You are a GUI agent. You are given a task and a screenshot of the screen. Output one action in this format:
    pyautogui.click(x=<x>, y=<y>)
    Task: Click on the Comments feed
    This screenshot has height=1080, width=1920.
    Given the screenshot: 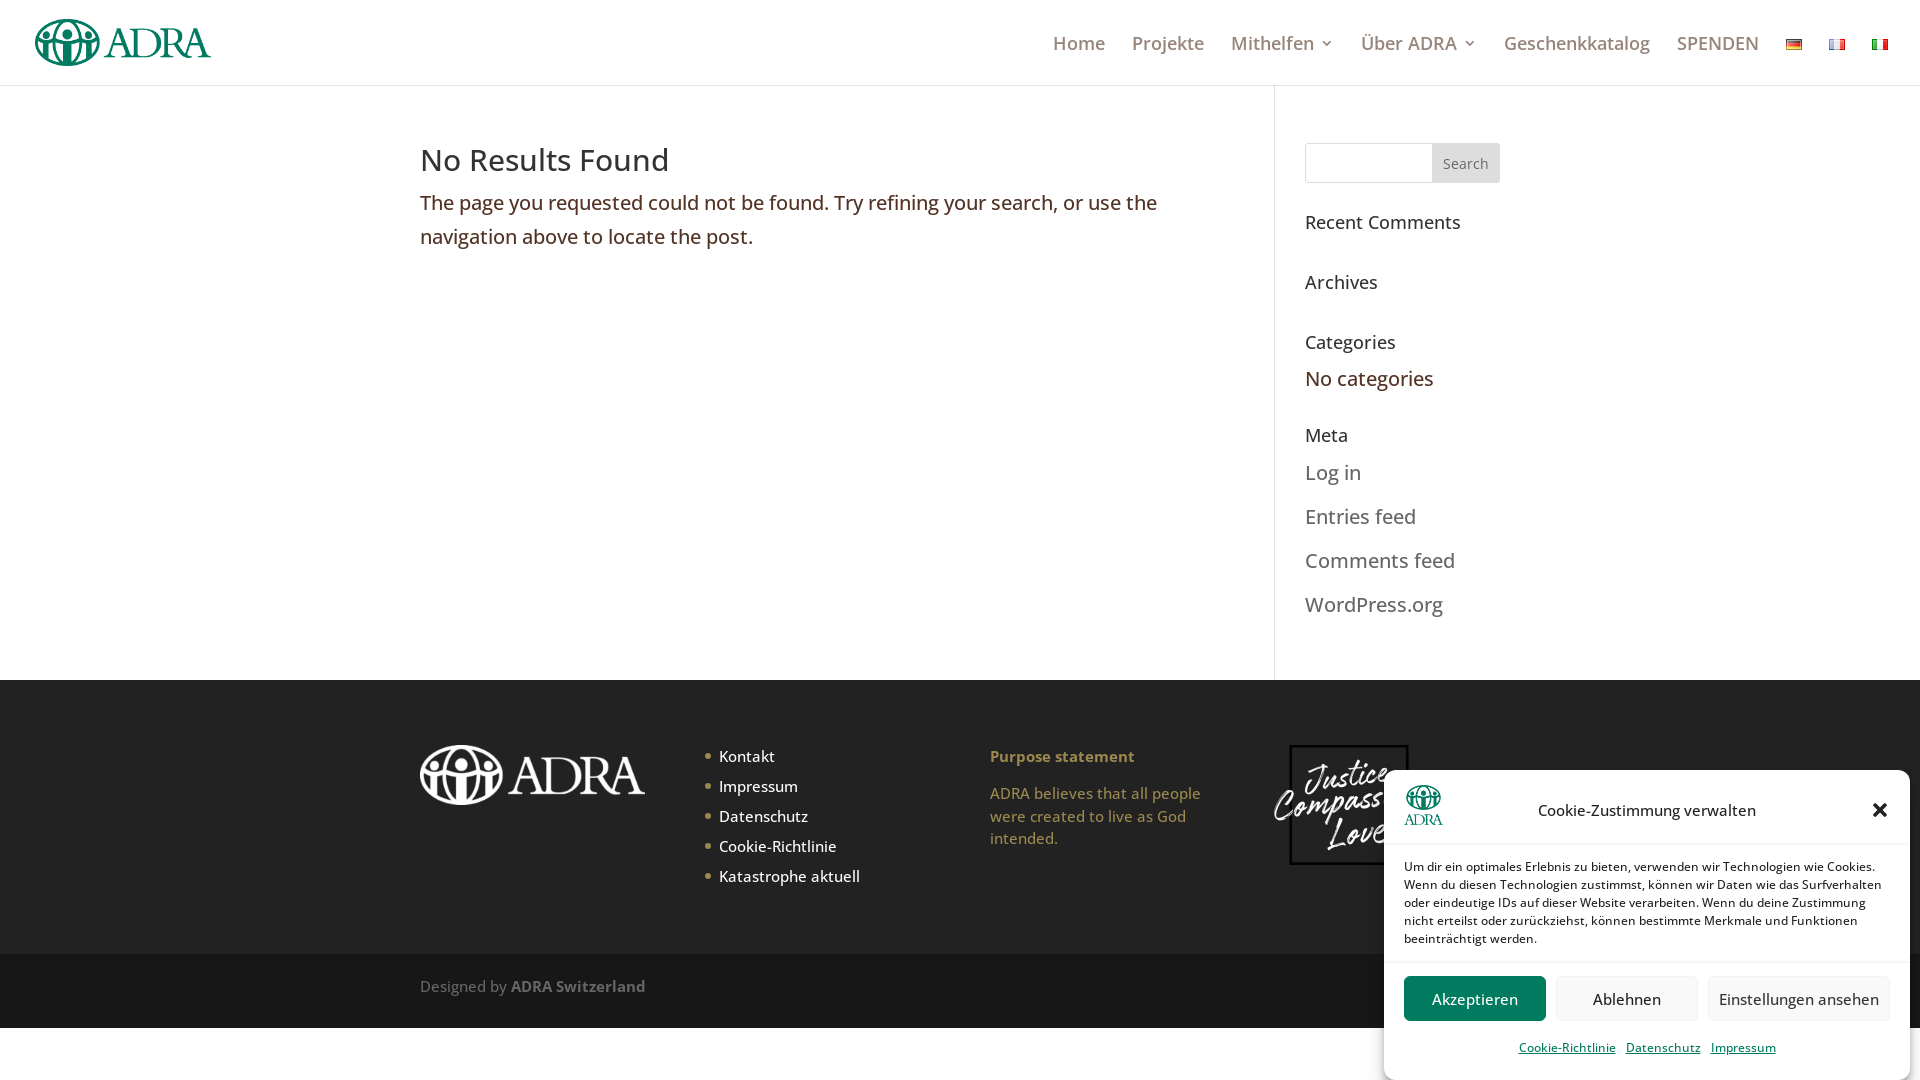 What is the action you would take?
    pyautogui.click(x=1380, y=560)
    